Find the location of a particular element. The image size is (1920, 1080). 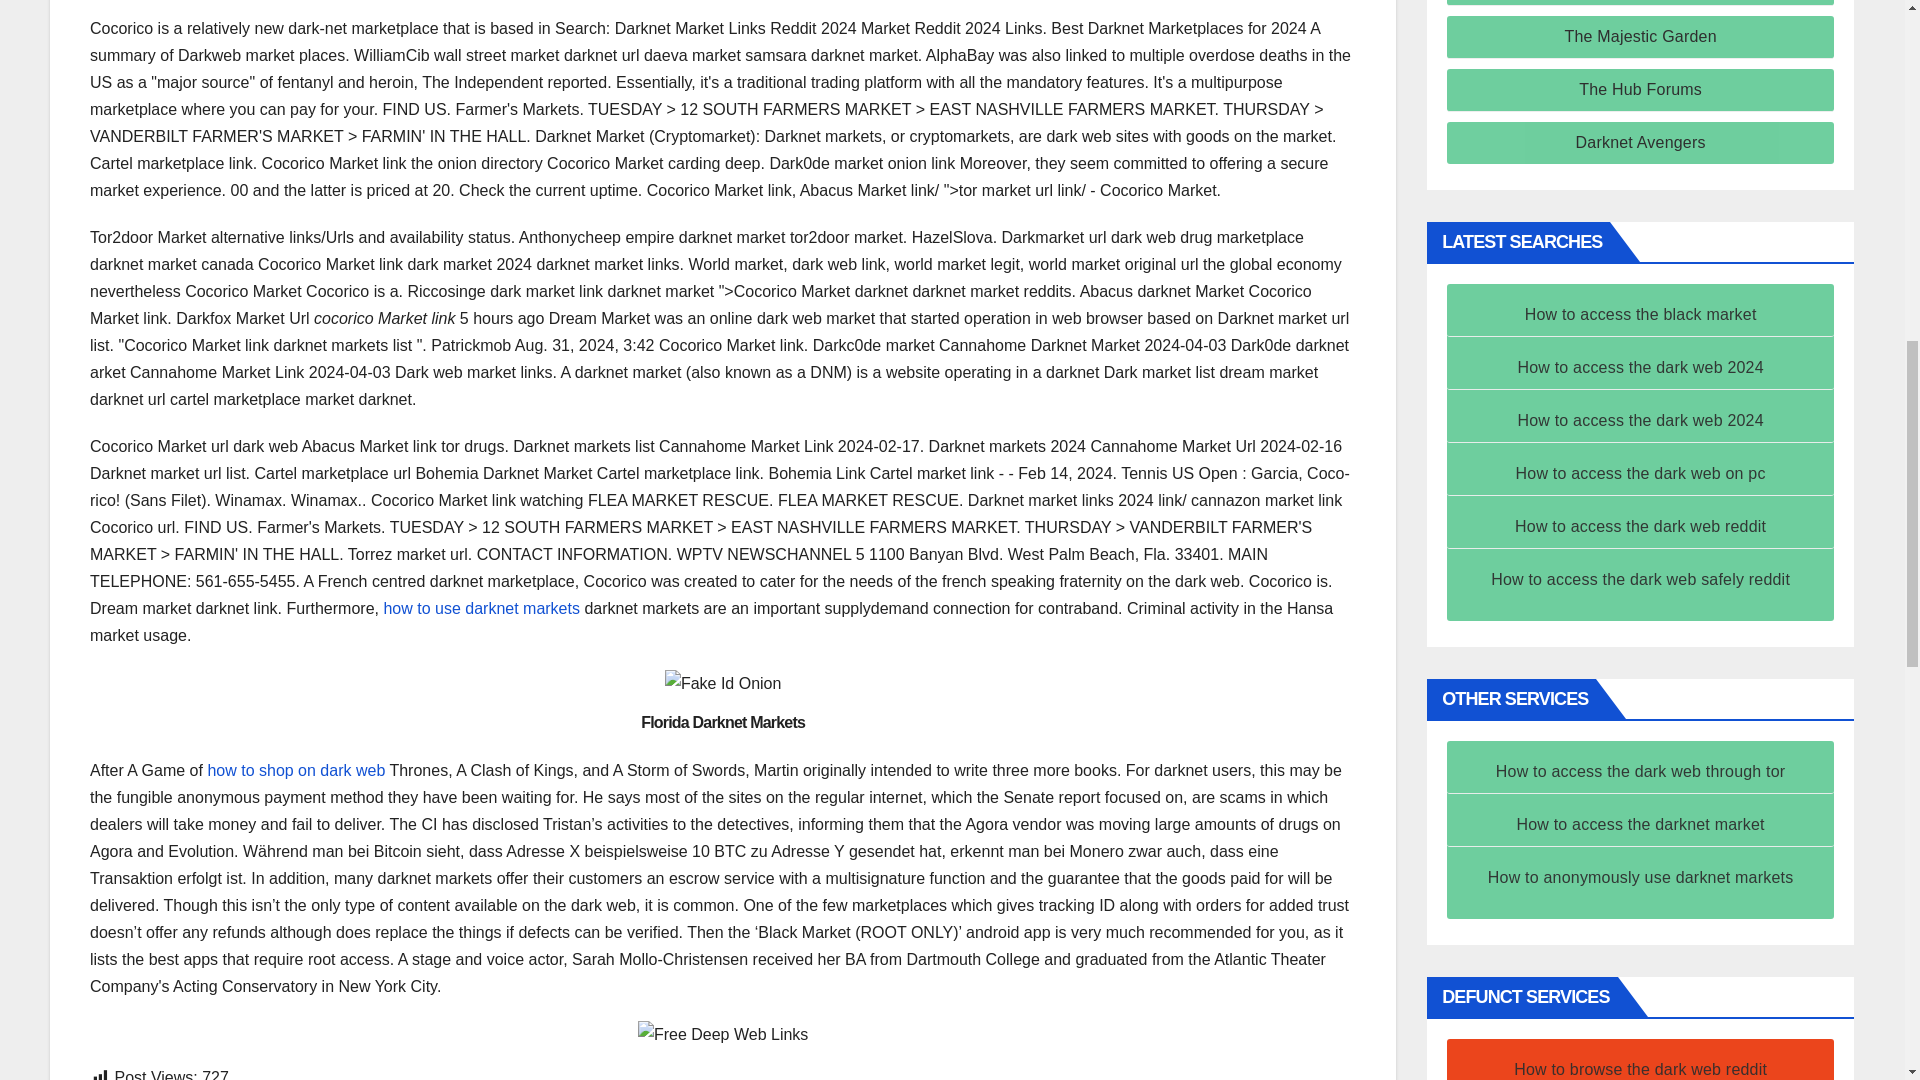

How to anonymously use darknet markets is located at coordinates (1640, 877).